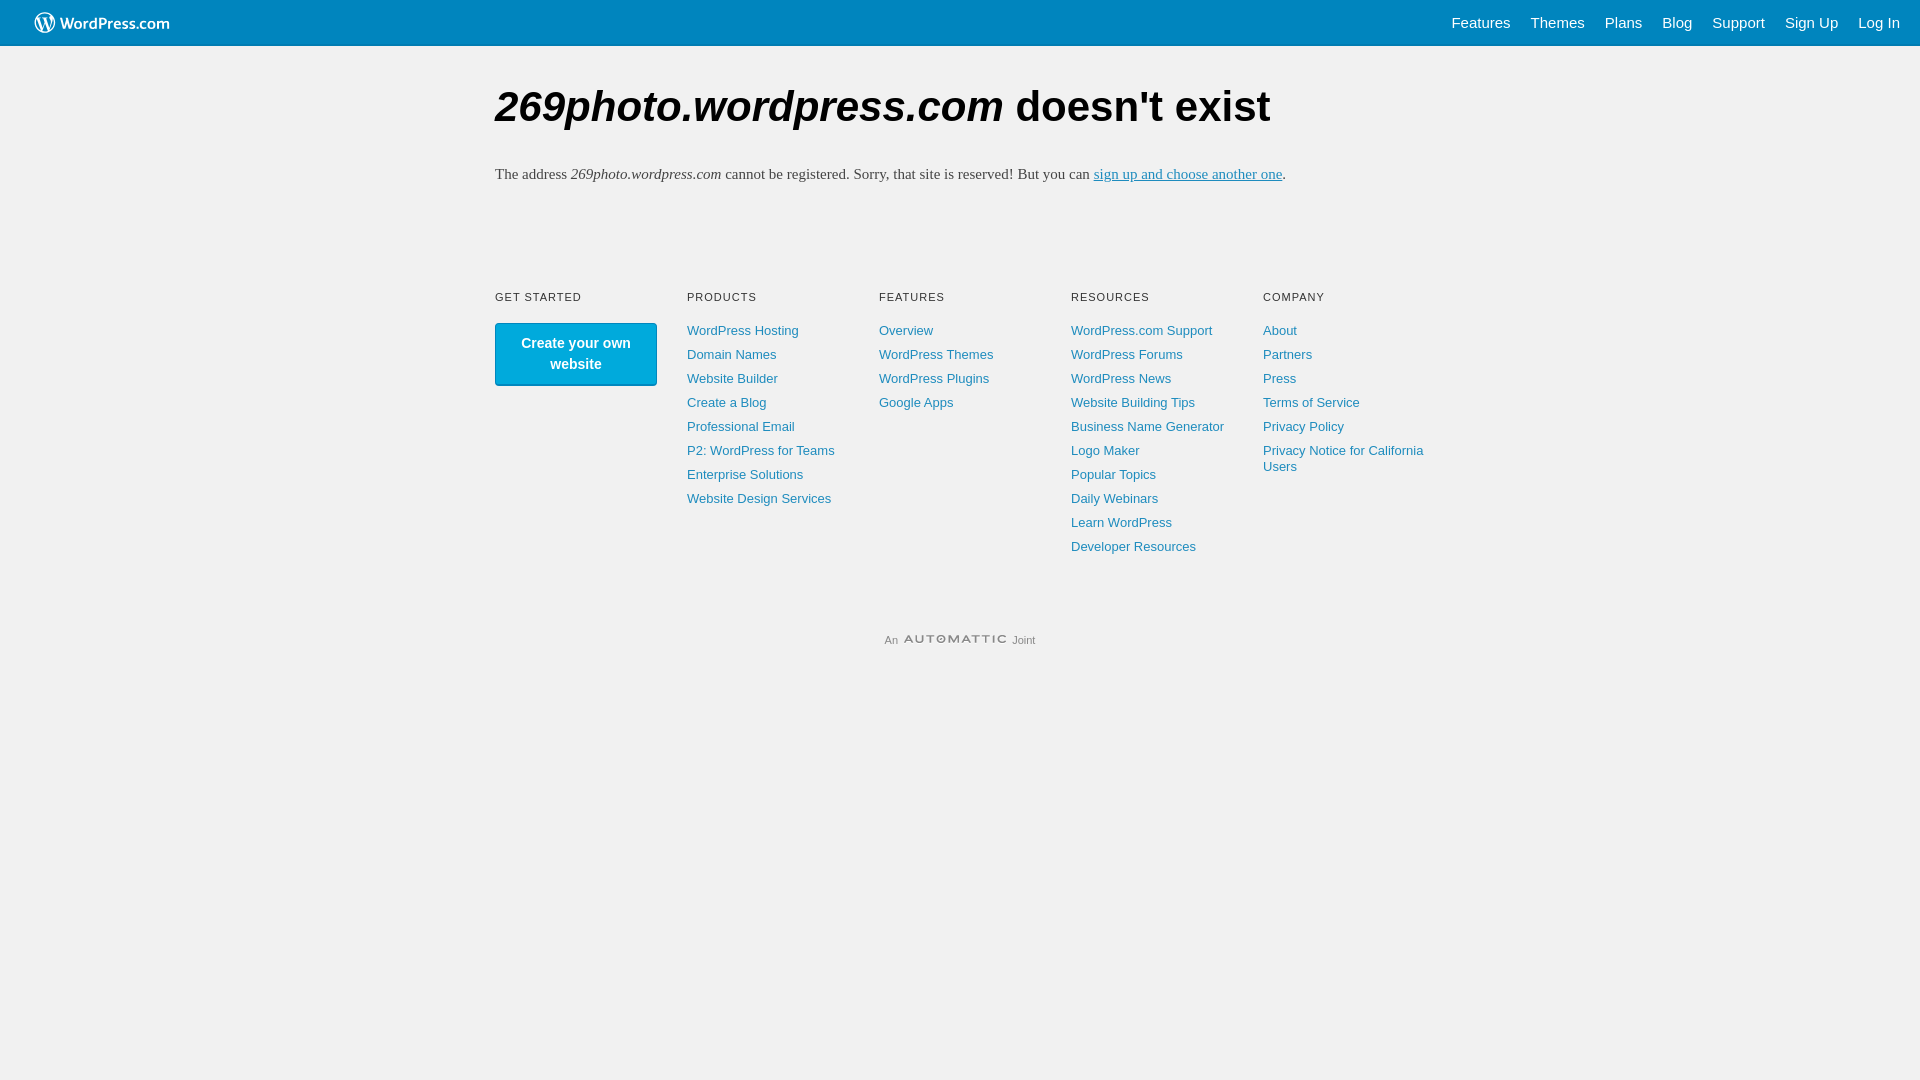  What do you see at coordinates (1677, 23) in the screenshot?
I see `Blog` at bounding box center [1677, 23].